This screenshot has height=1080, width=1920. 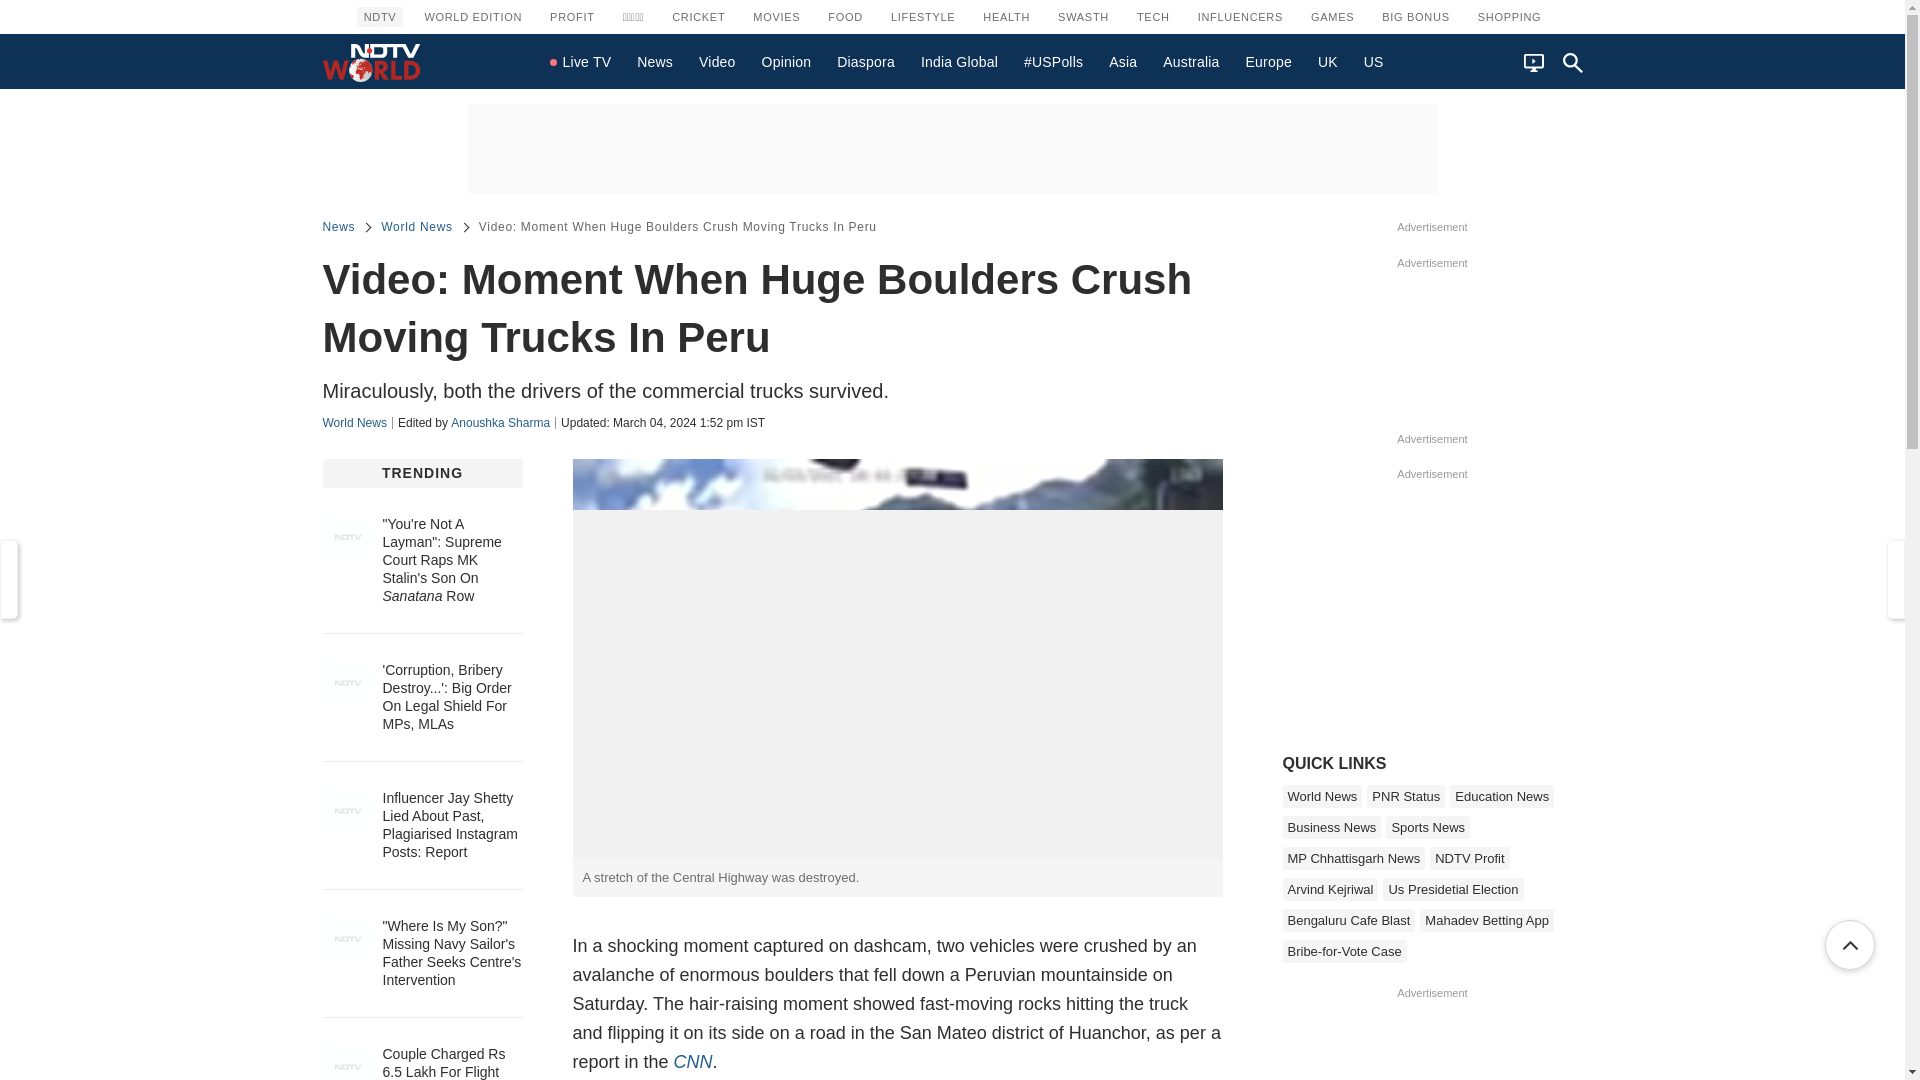 I want to click on US, so click(x=1374, y=62).